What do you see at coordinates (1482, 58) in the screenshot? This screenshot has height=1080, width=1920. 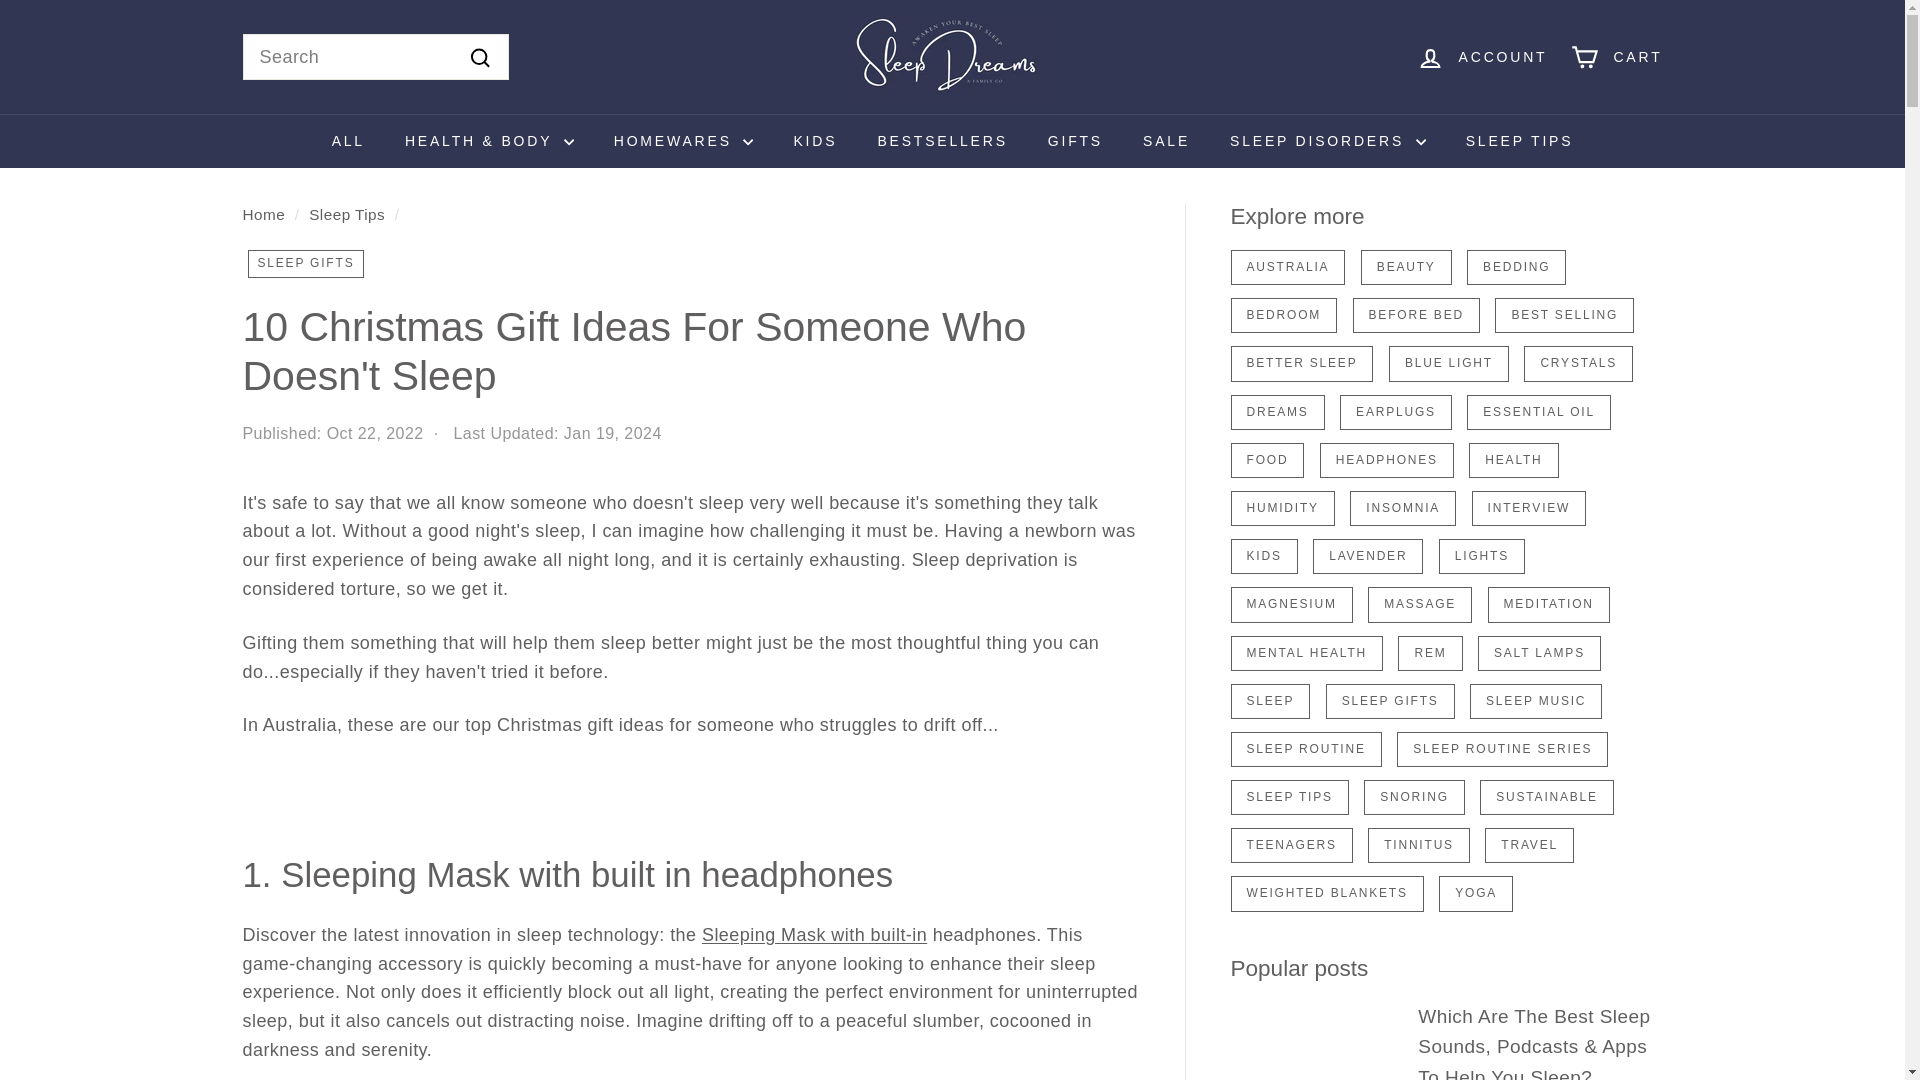 I see `ACCOUNT` at bounding box center [1482, 58].